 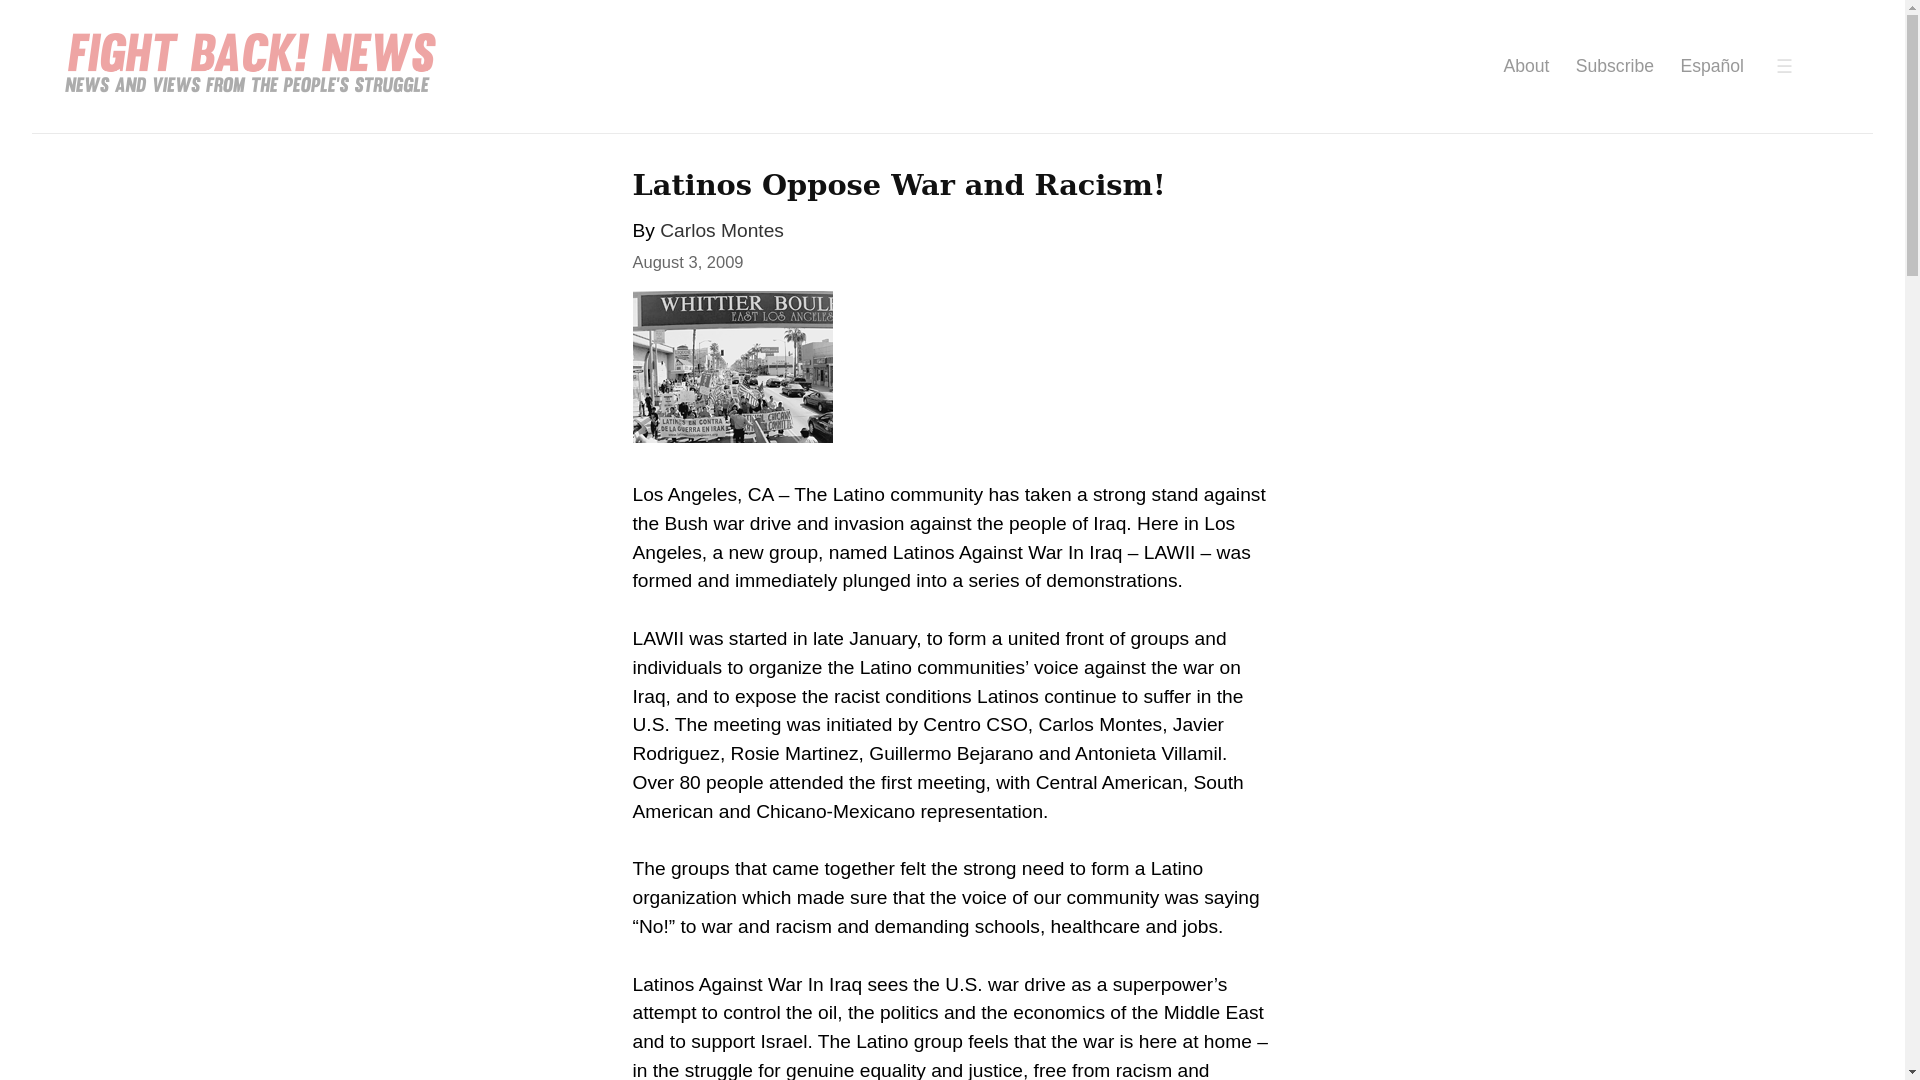 What do you see at coordinates (722, 230) in the screenshot?
I see `Carlos Montes` at bounding box center [722, 230].